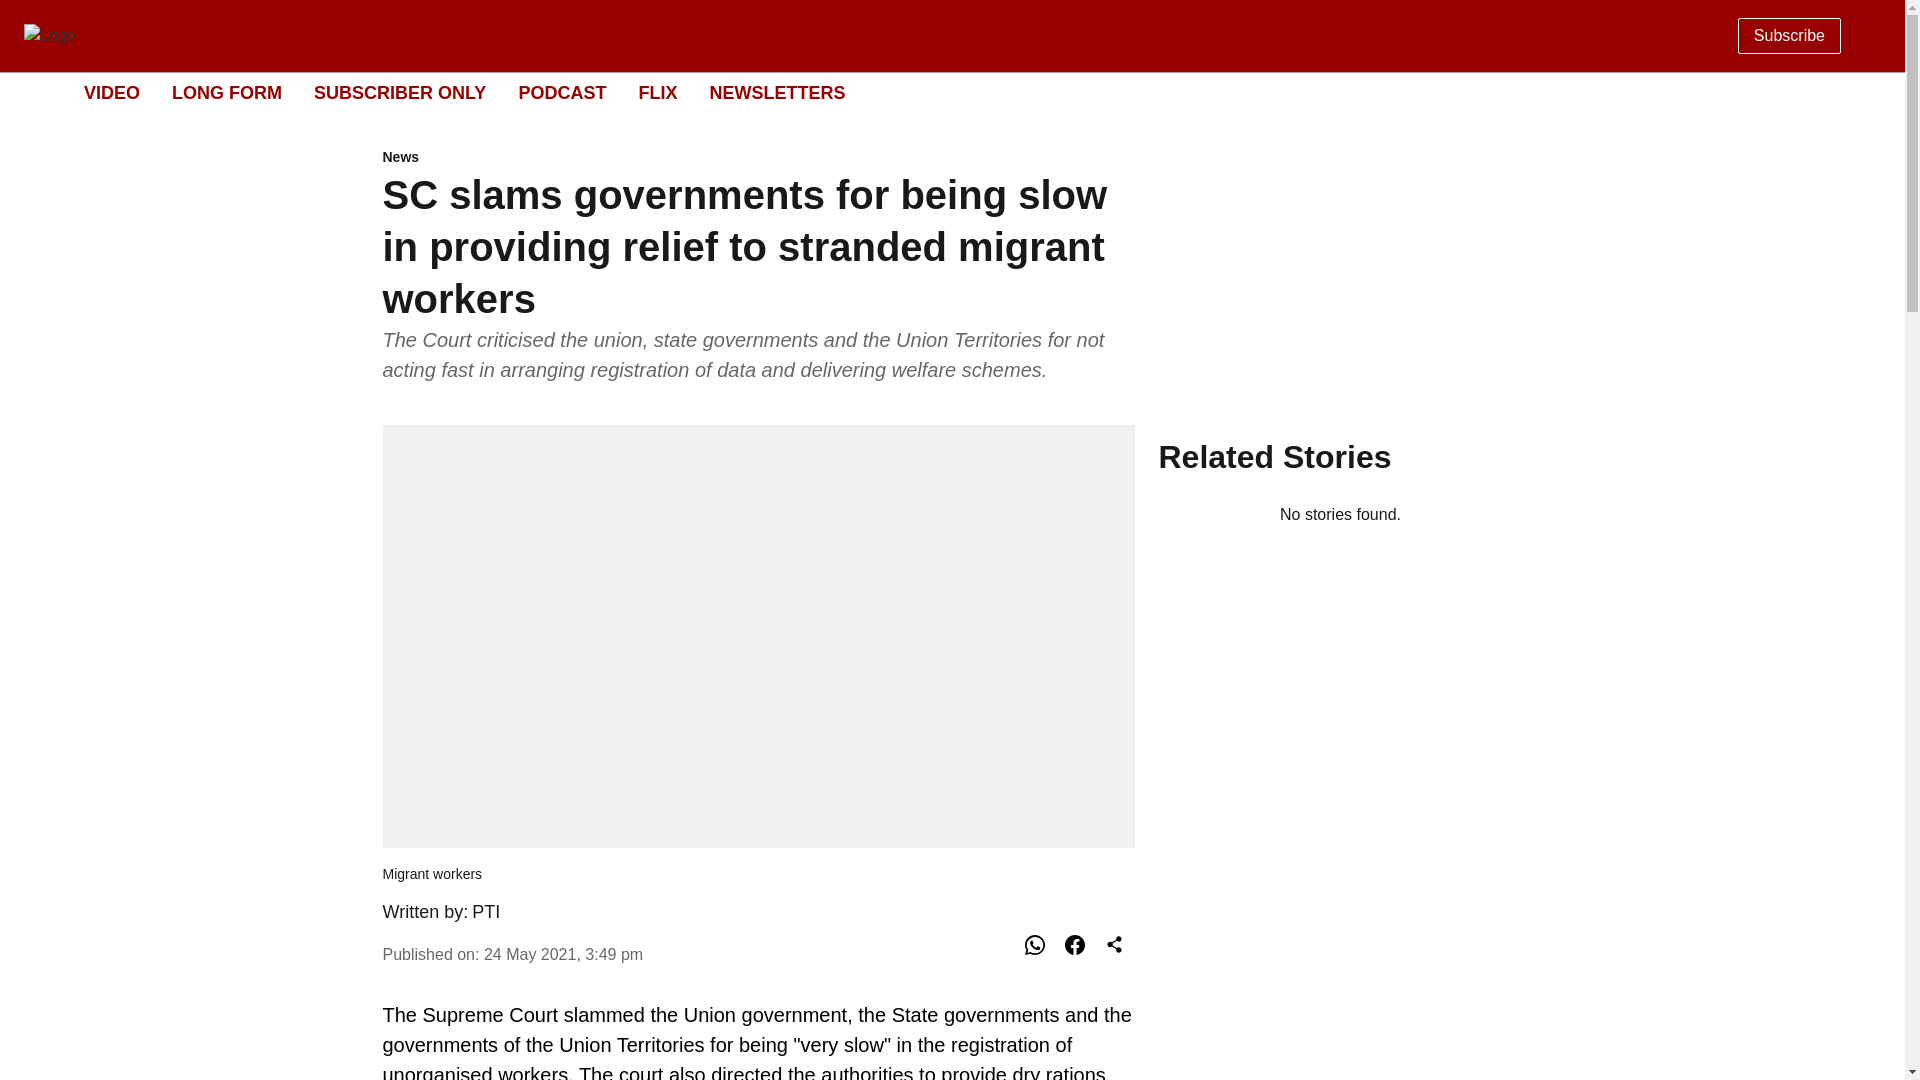 The height and width of the screenshot is (1080, 1920). What do you see at coordinates (486, 912) in the screenshot?
I see `PTI` at bounding box center [486, 912].